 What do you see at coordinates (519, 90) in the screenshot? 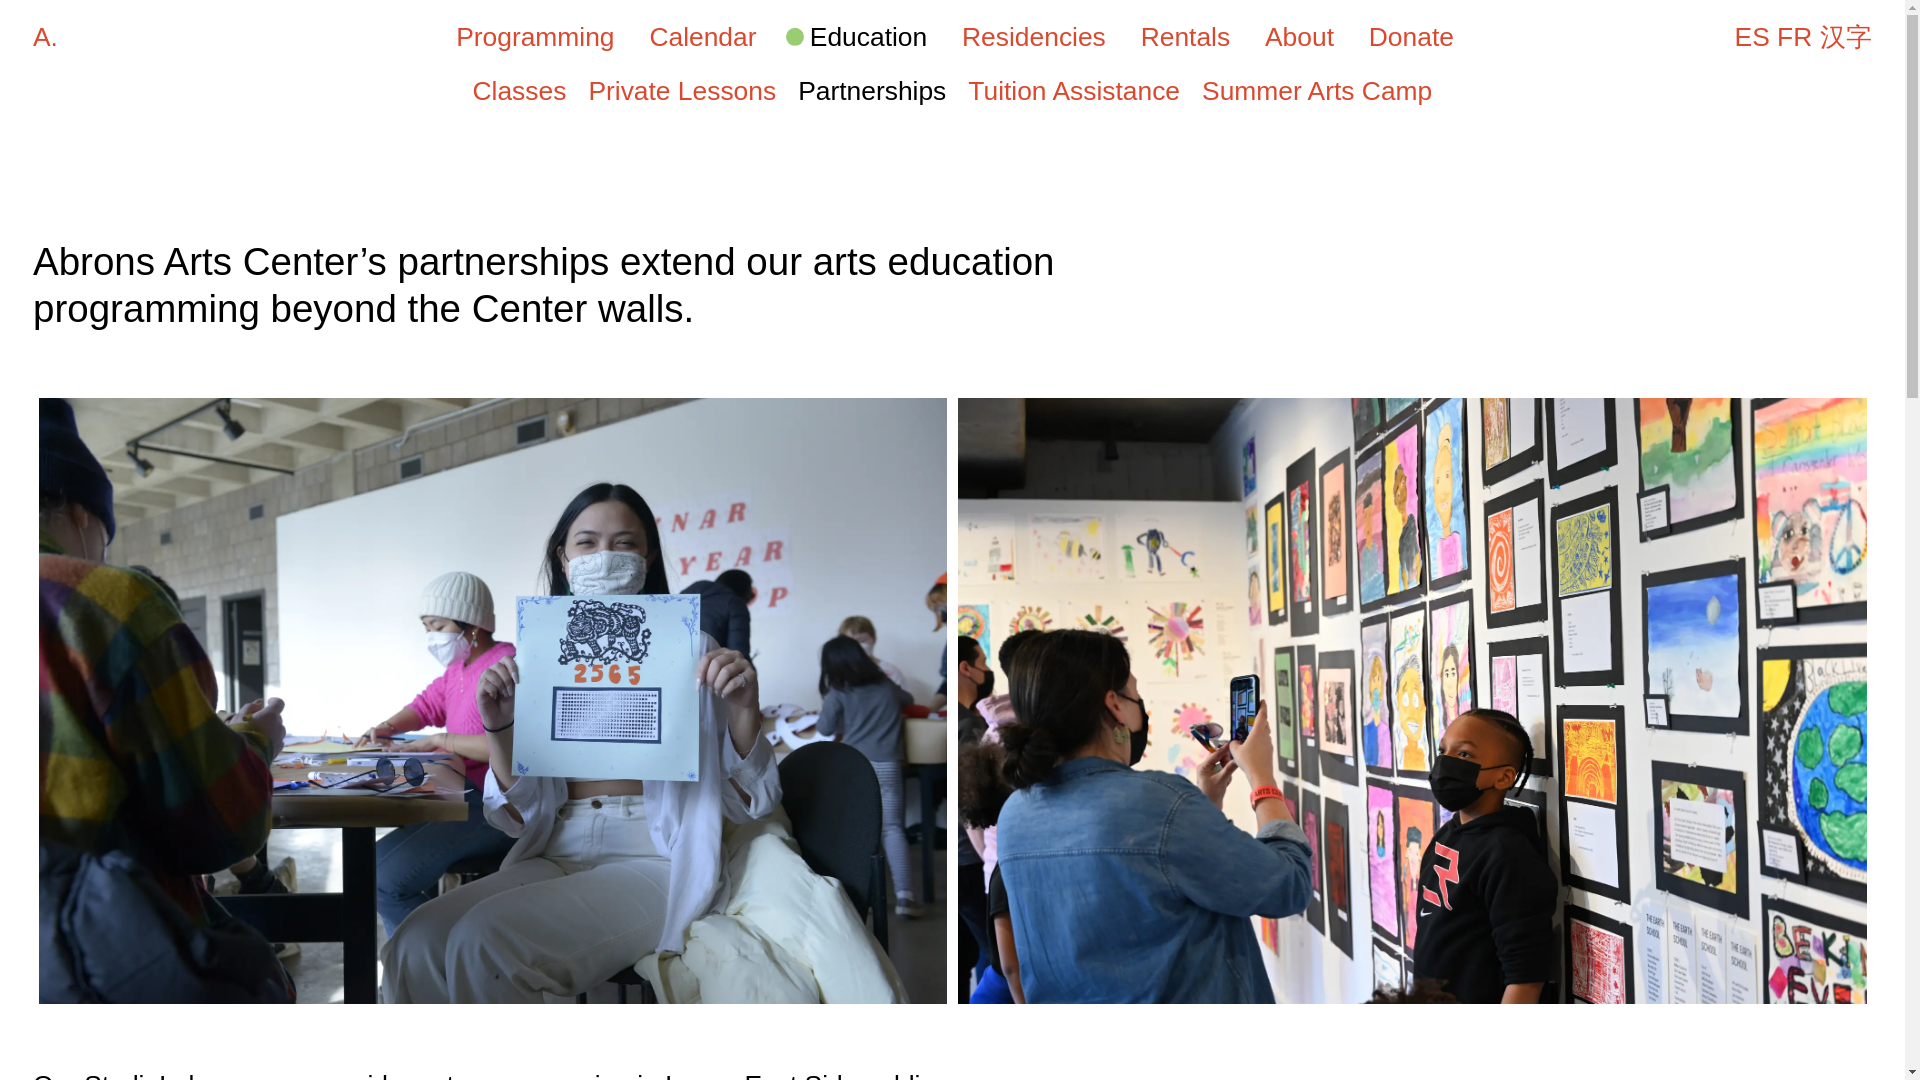
I see `Classes` at bounding box center [519, 90].